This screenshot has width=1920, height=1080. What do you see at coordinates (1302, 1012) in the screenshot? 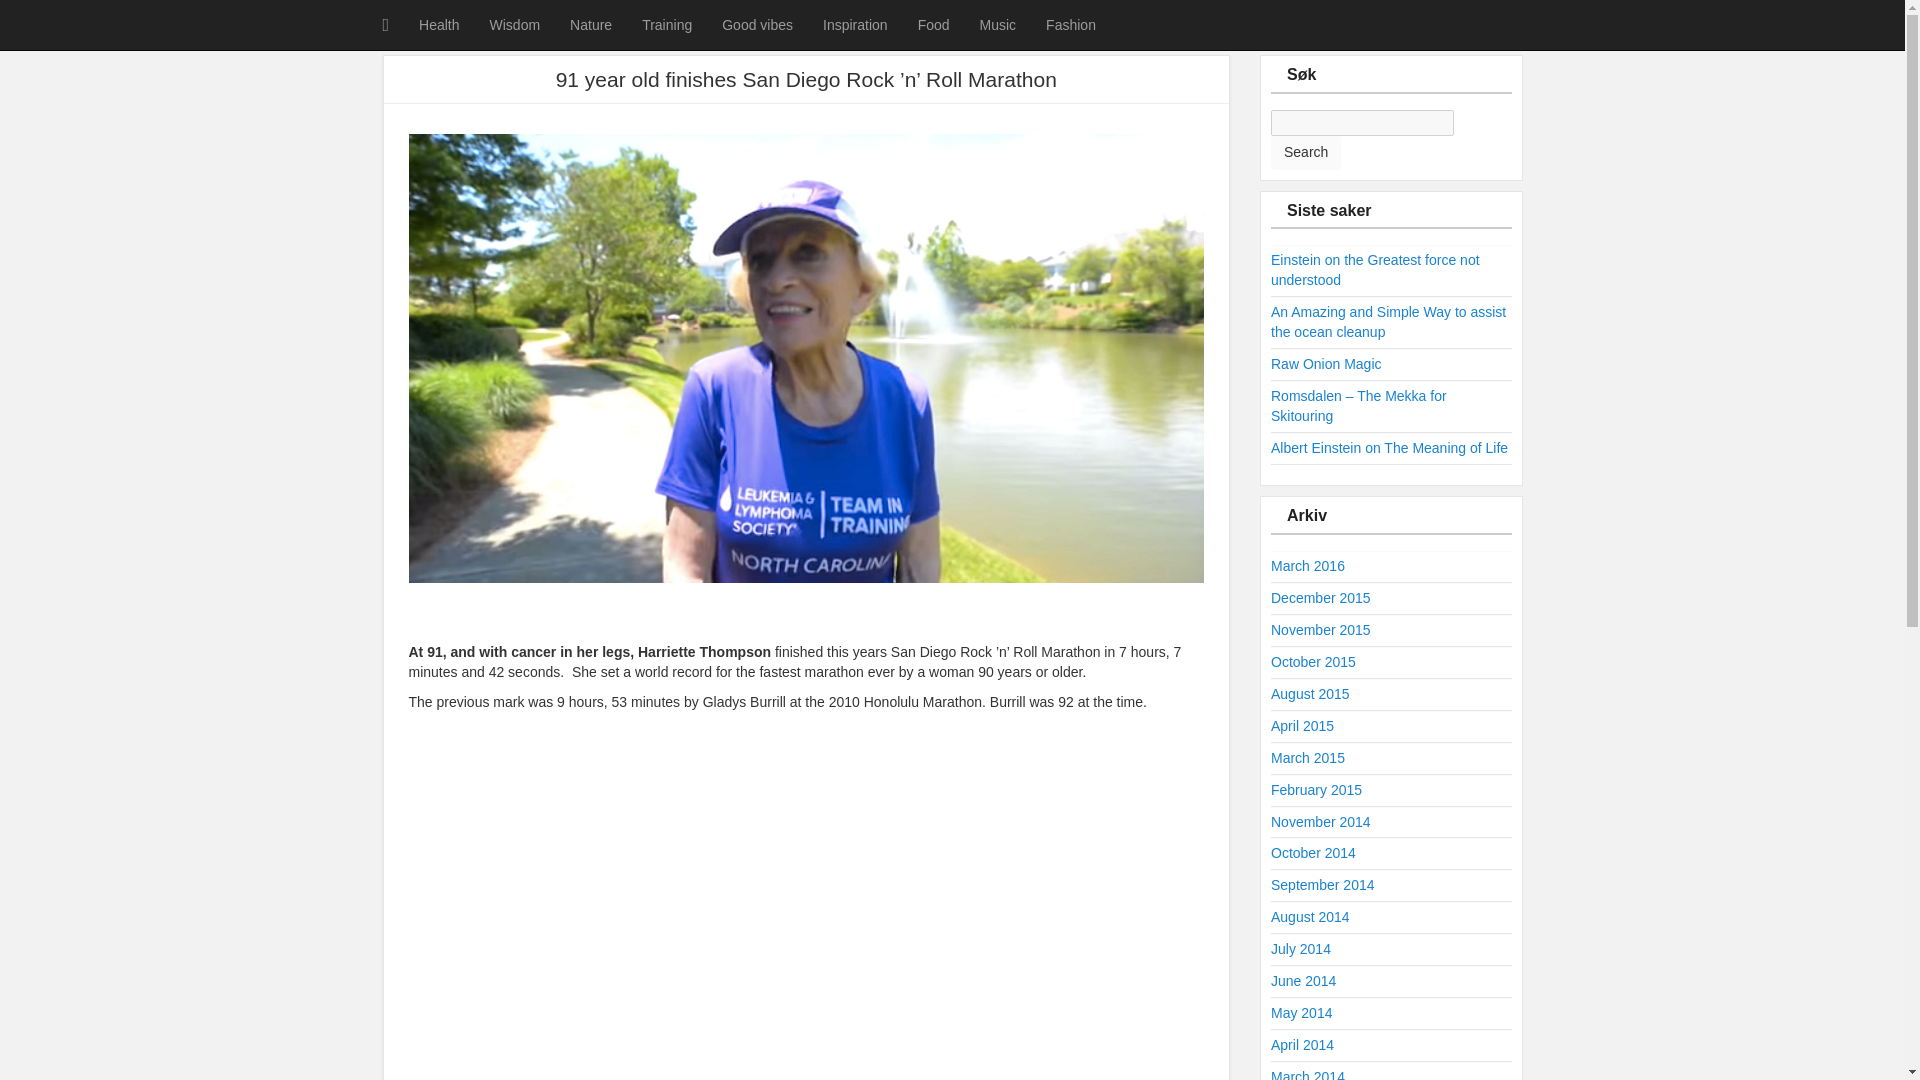
I see `May 2014` at bounding box center [1302, 1012].